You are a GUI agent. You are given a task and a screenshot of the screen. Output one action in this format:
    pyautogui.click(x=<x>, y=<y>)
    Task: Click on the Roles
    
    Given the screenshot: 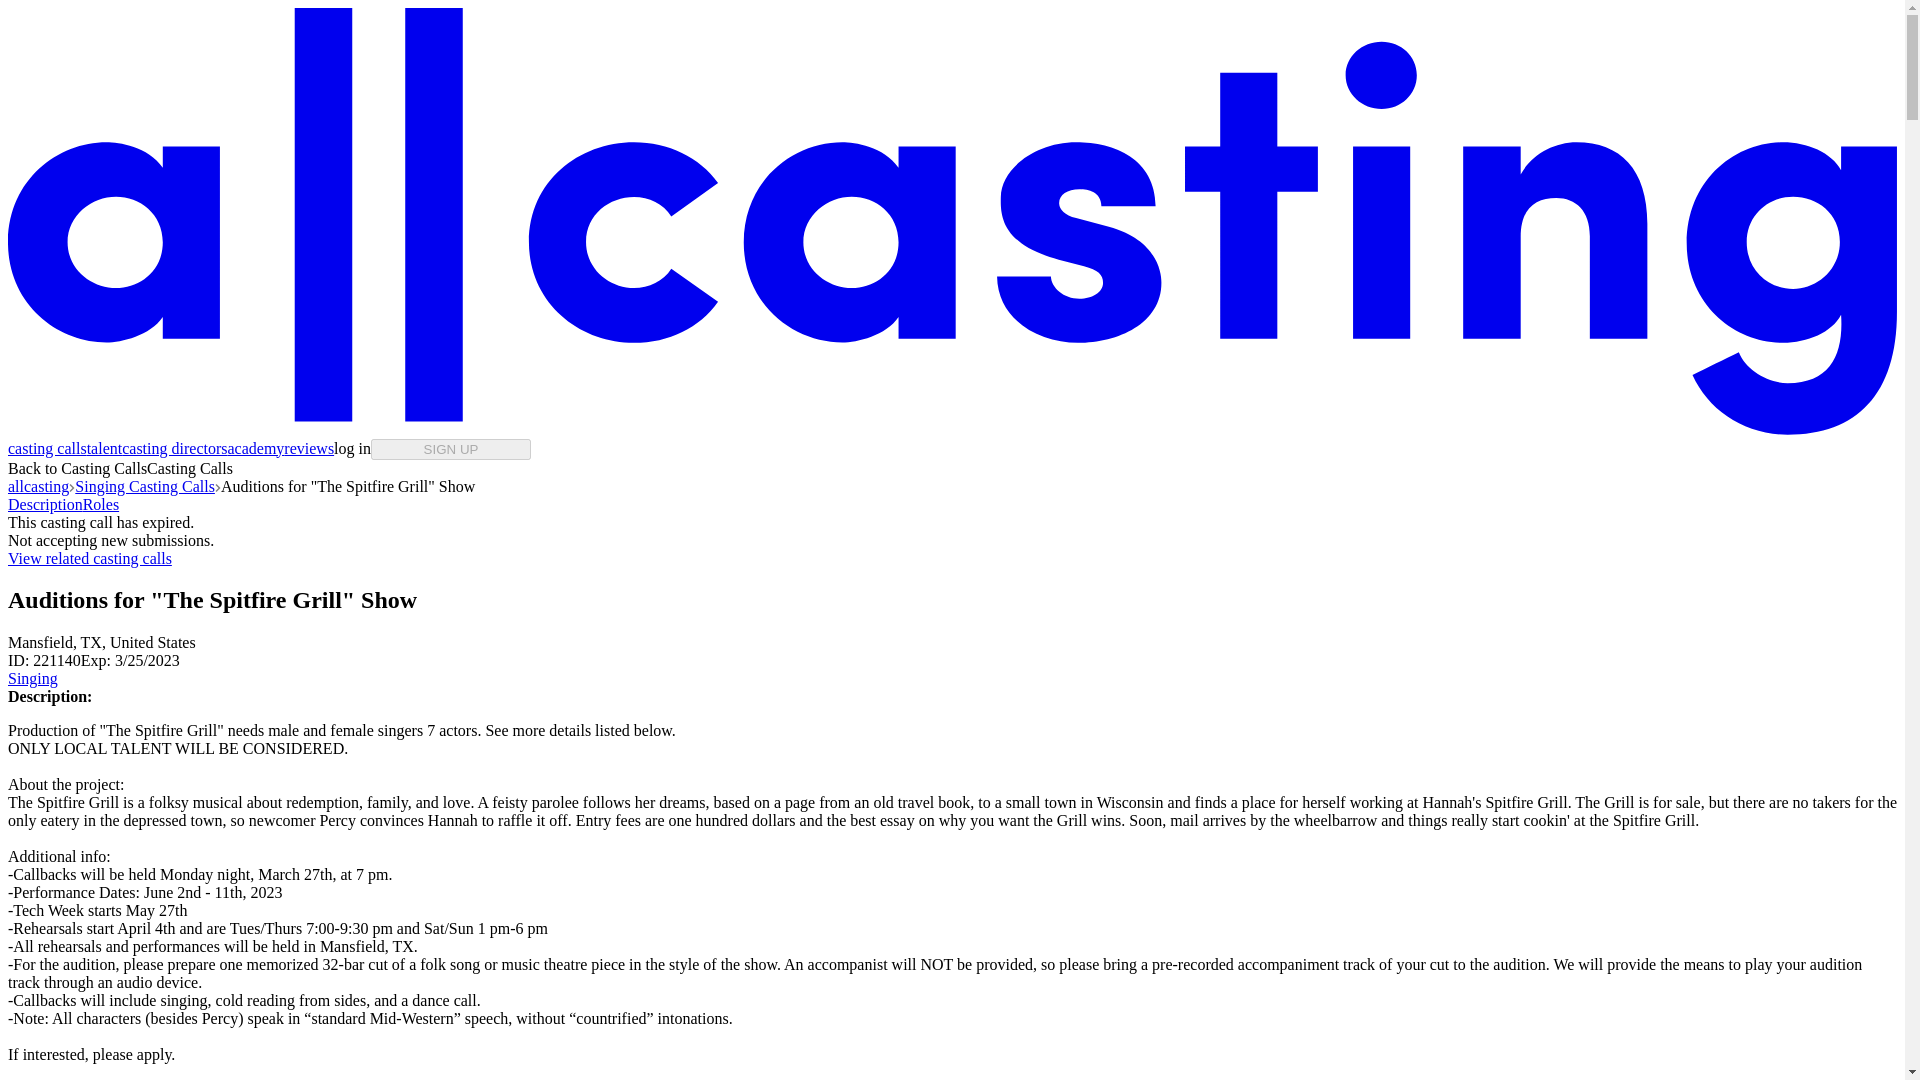 What is the action you would take?
    pyautogui.click(x=100, y=504)
    